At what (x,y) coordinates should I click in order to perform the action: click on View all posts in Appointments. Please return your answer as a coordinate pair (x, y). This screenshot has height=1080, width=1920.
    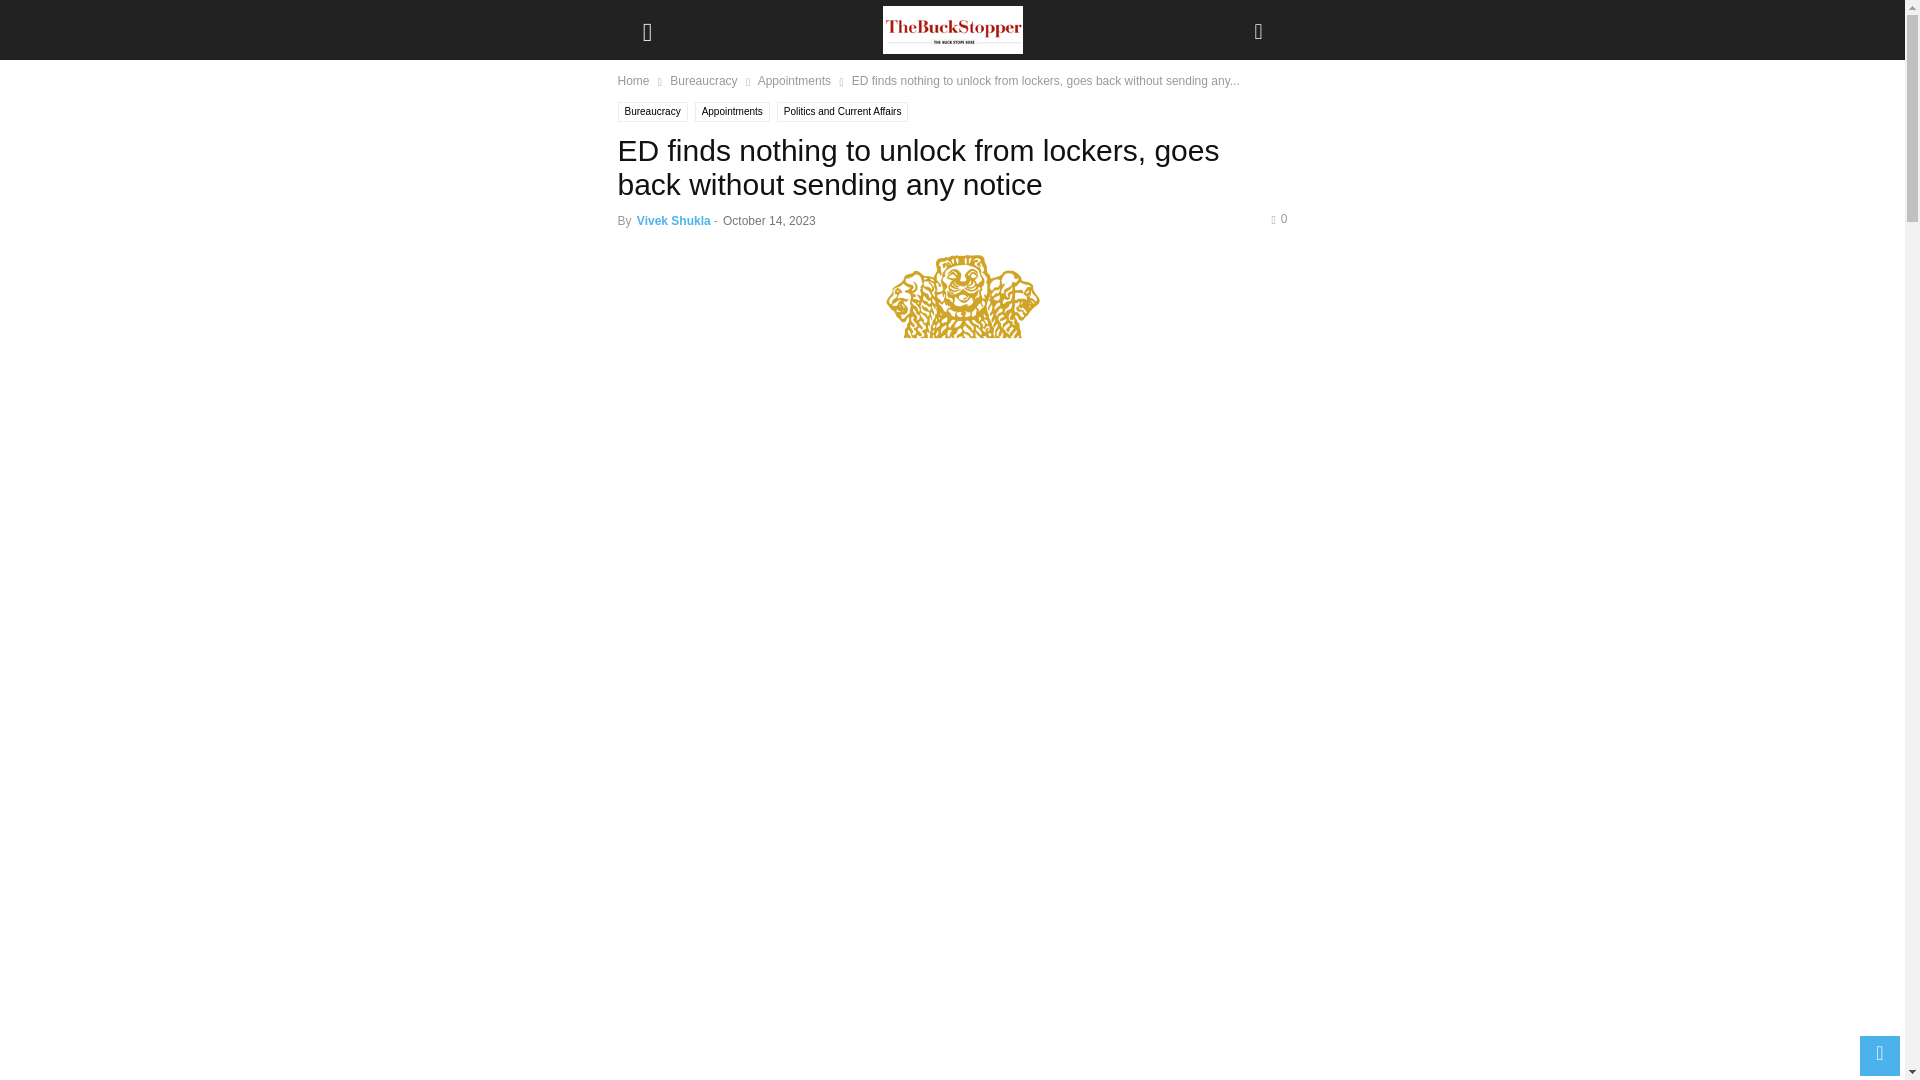
    Looking at the image, I should click on (794, 80).